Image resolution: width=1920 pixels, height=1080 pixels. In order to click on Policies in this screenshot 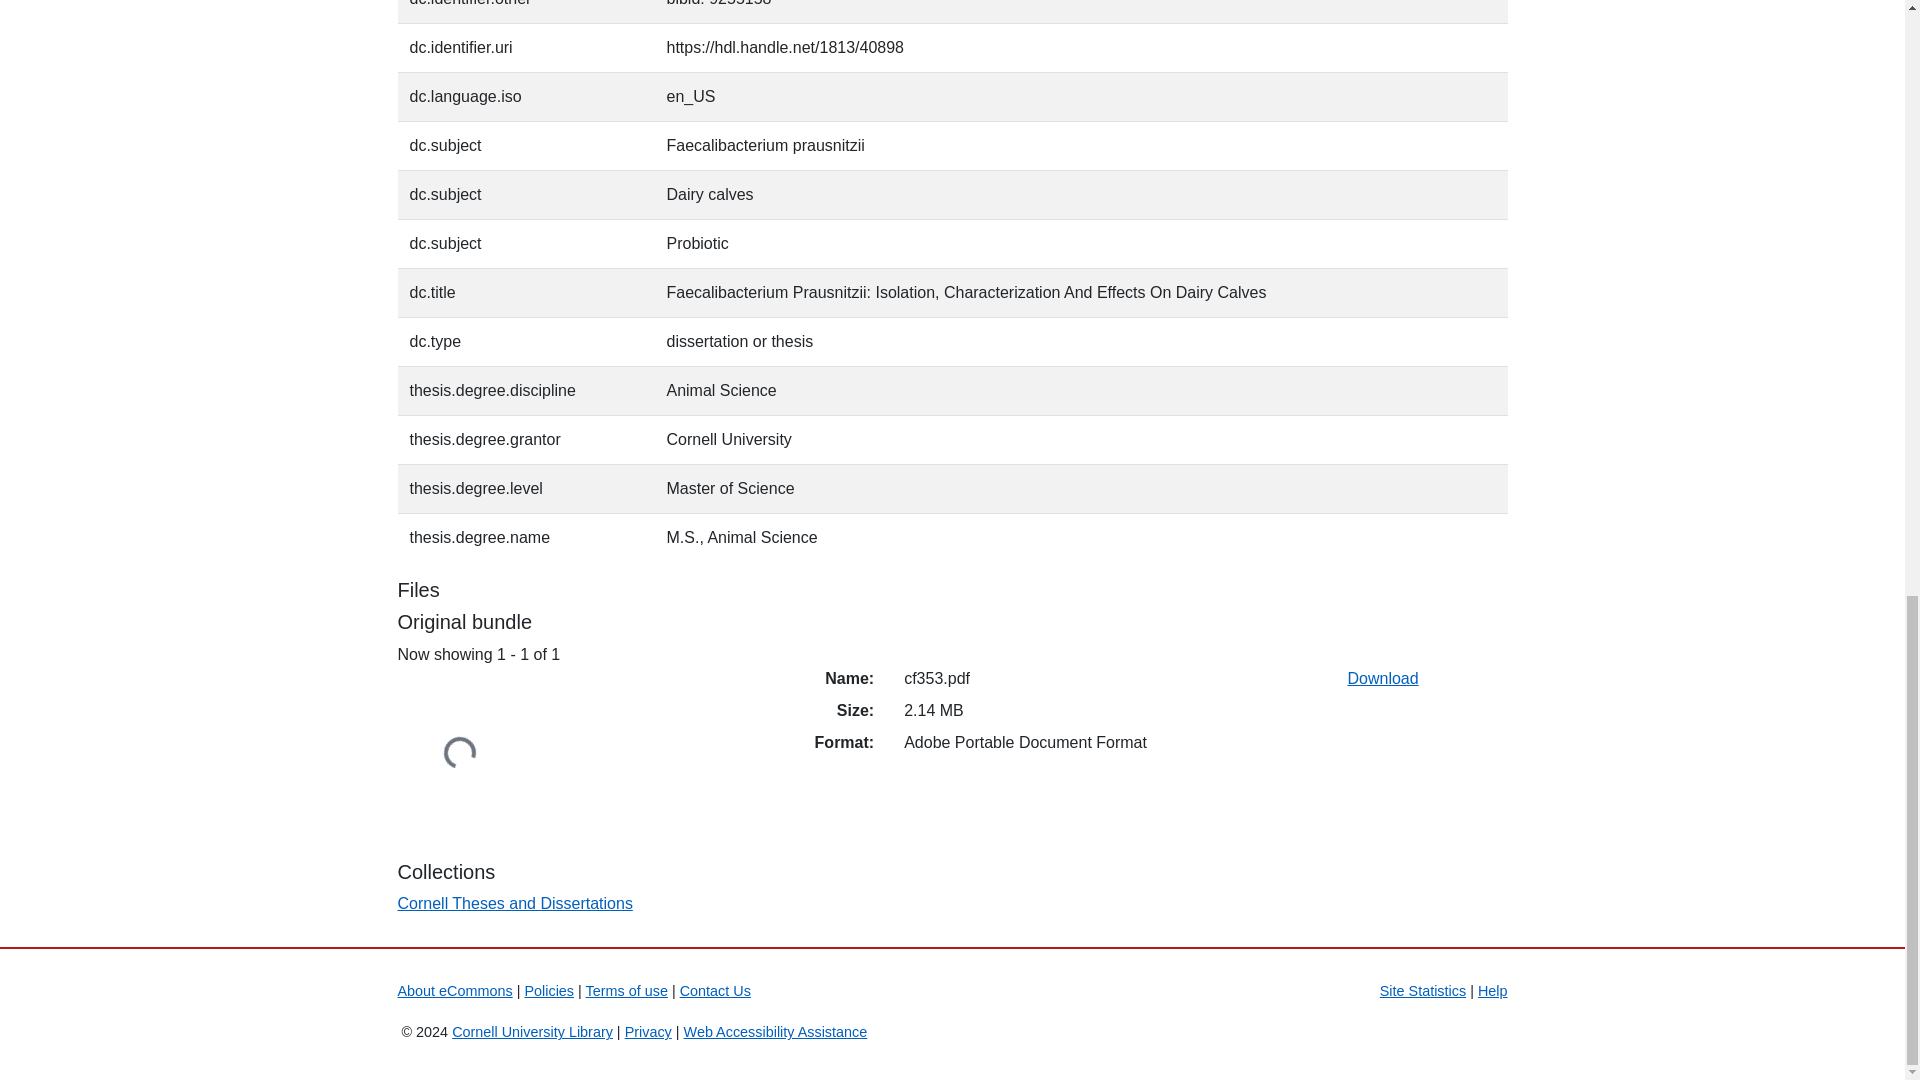, I will do `click(549, 990)`.